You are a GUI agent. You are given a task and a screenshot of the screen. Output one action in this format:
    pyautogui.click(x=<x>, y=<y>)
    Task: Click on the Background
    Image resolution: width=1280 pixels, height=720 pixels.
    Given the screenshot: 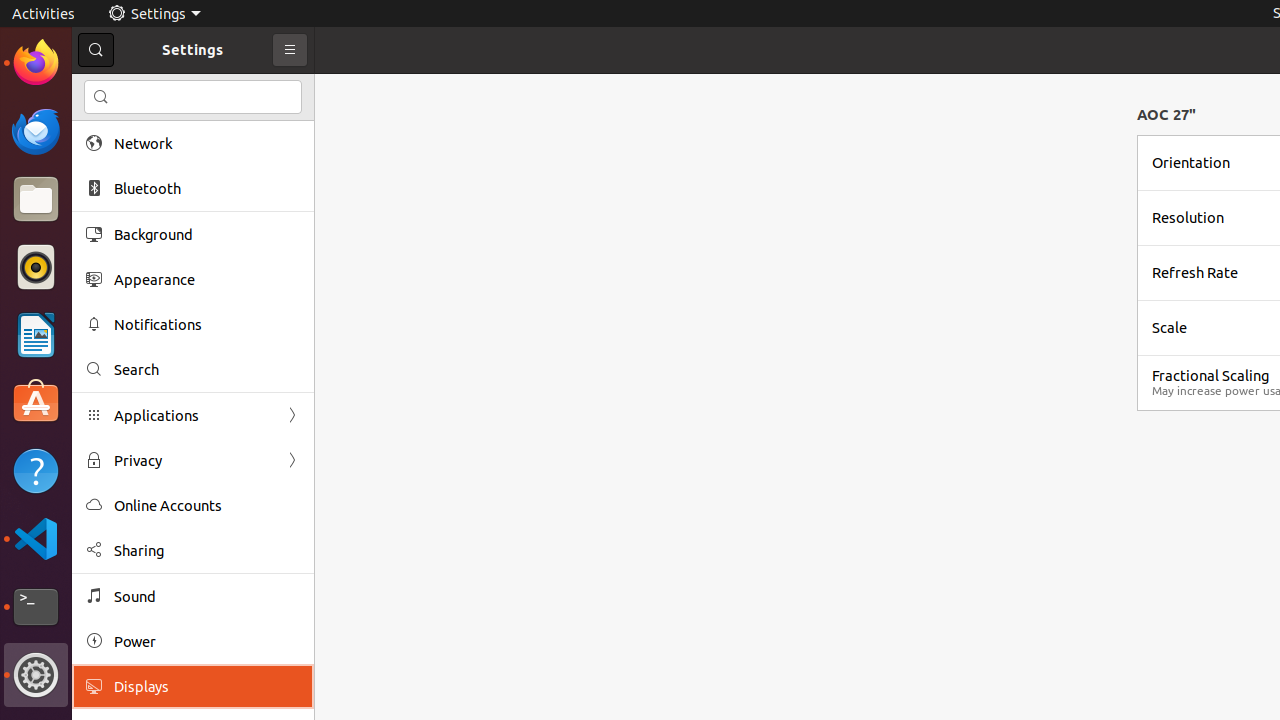 What is the action you would take?
    pyautogui.click(x=207, y=234)
    